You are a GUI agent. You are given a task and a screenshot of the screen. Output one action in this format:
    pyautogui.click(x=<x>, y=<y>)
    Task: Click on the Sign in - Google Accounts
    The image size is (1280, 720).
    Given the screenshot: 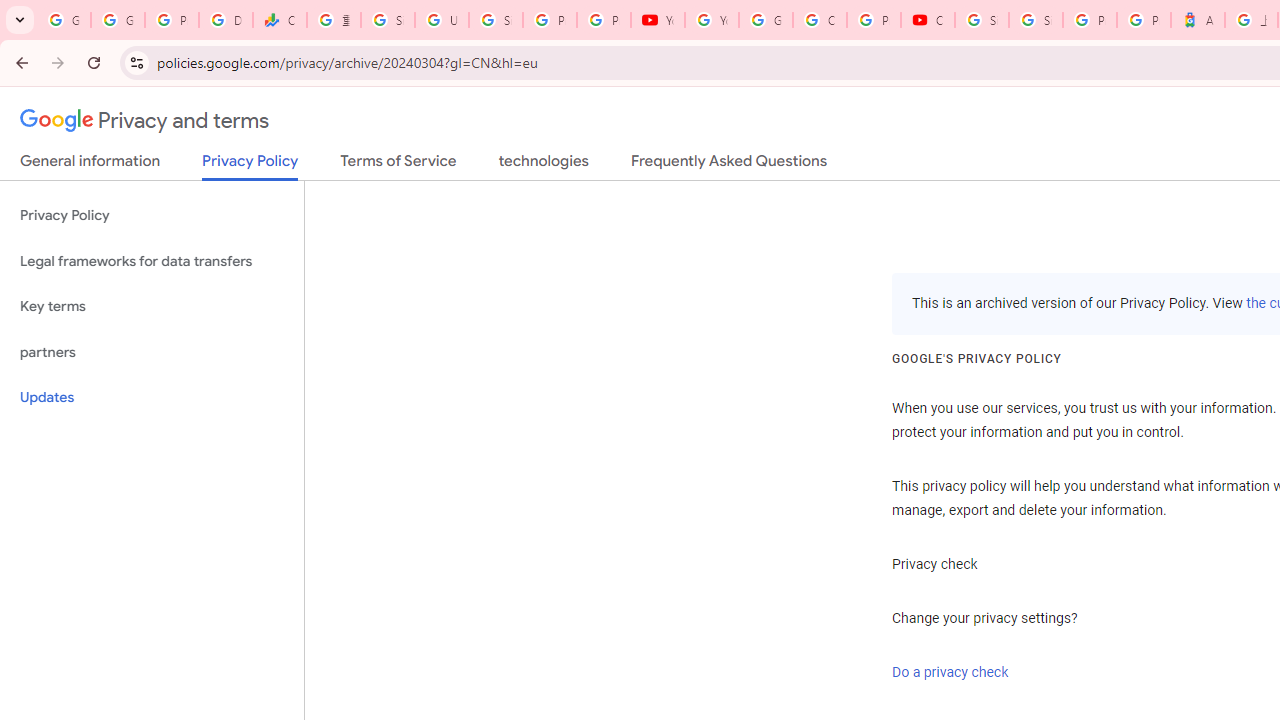 What is the action you would take?
    pyautogui.click(x=496, y=20)
    